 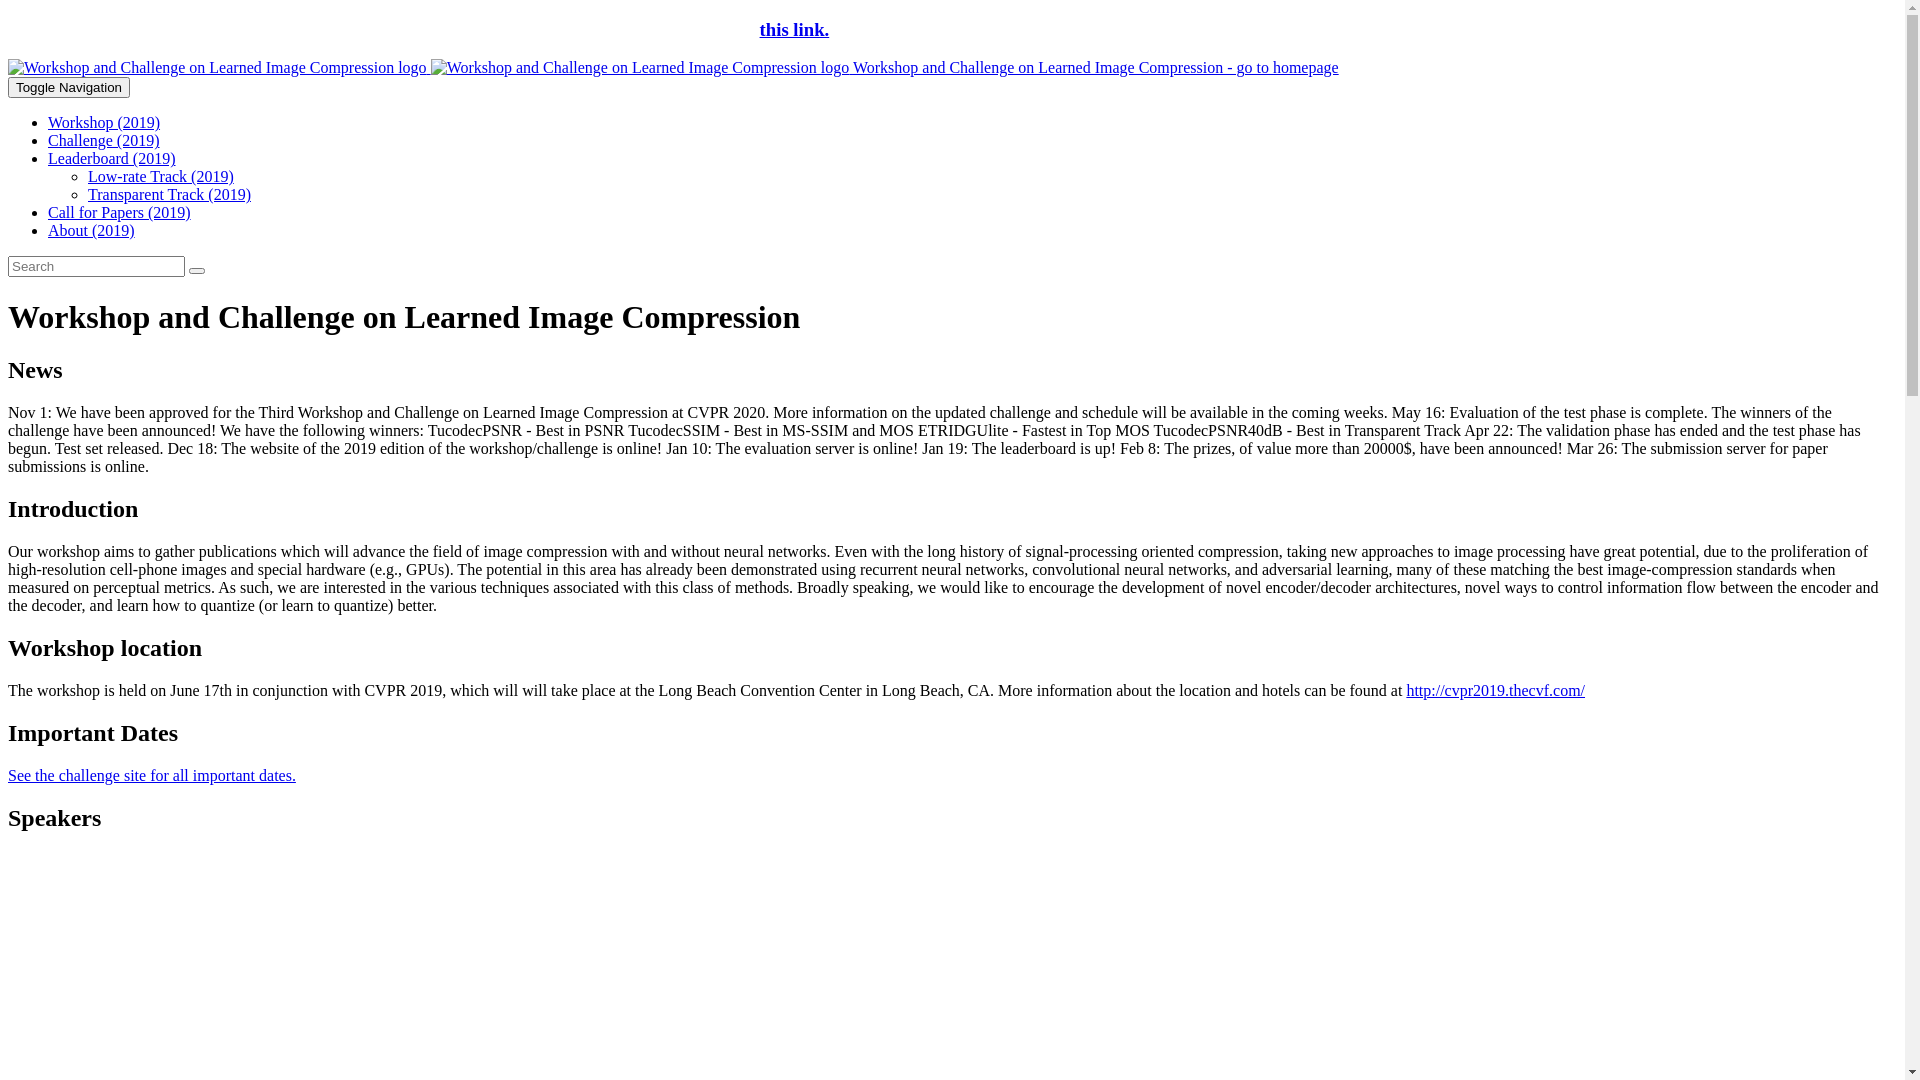 What do you see at coordinates (69, 88) in the screenshot?
I see `Toggle Navigation` at bounding box center [69, 88].